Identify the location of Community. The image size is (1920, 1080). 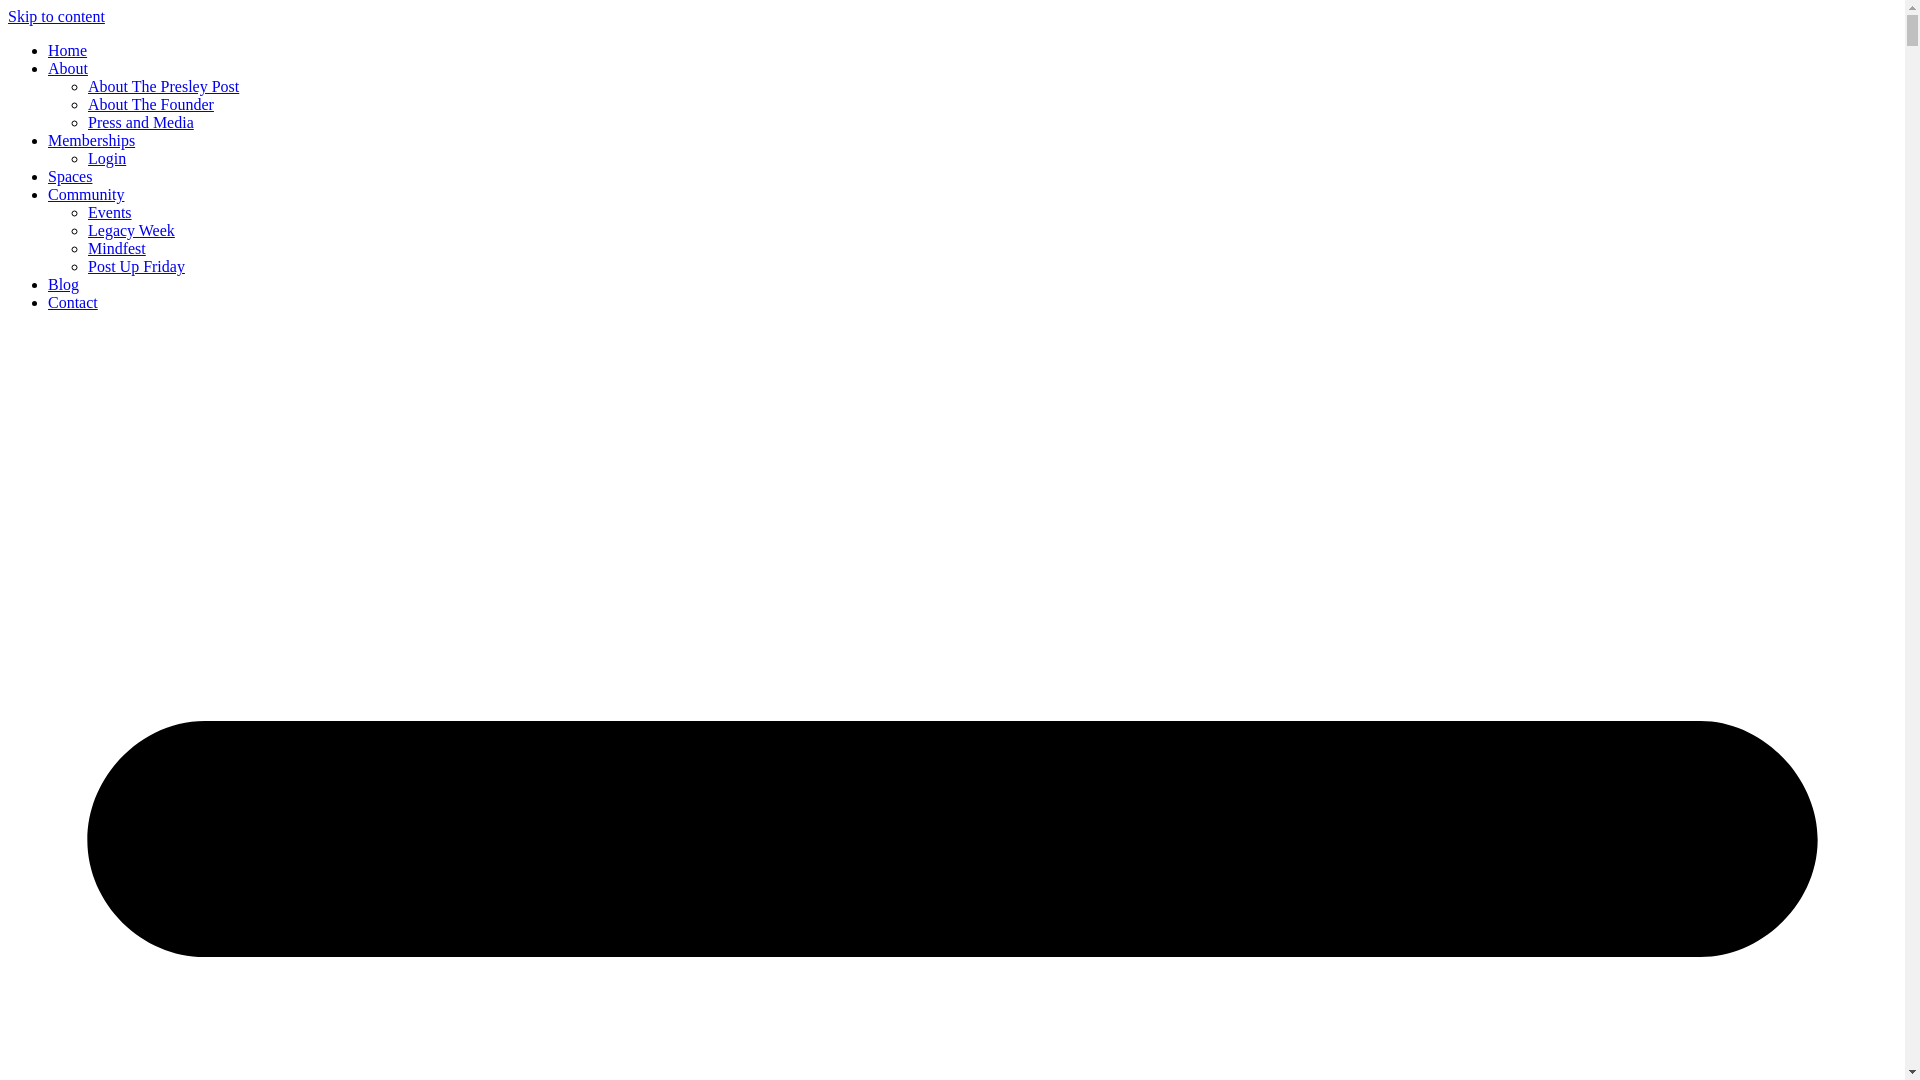
(86, 194).